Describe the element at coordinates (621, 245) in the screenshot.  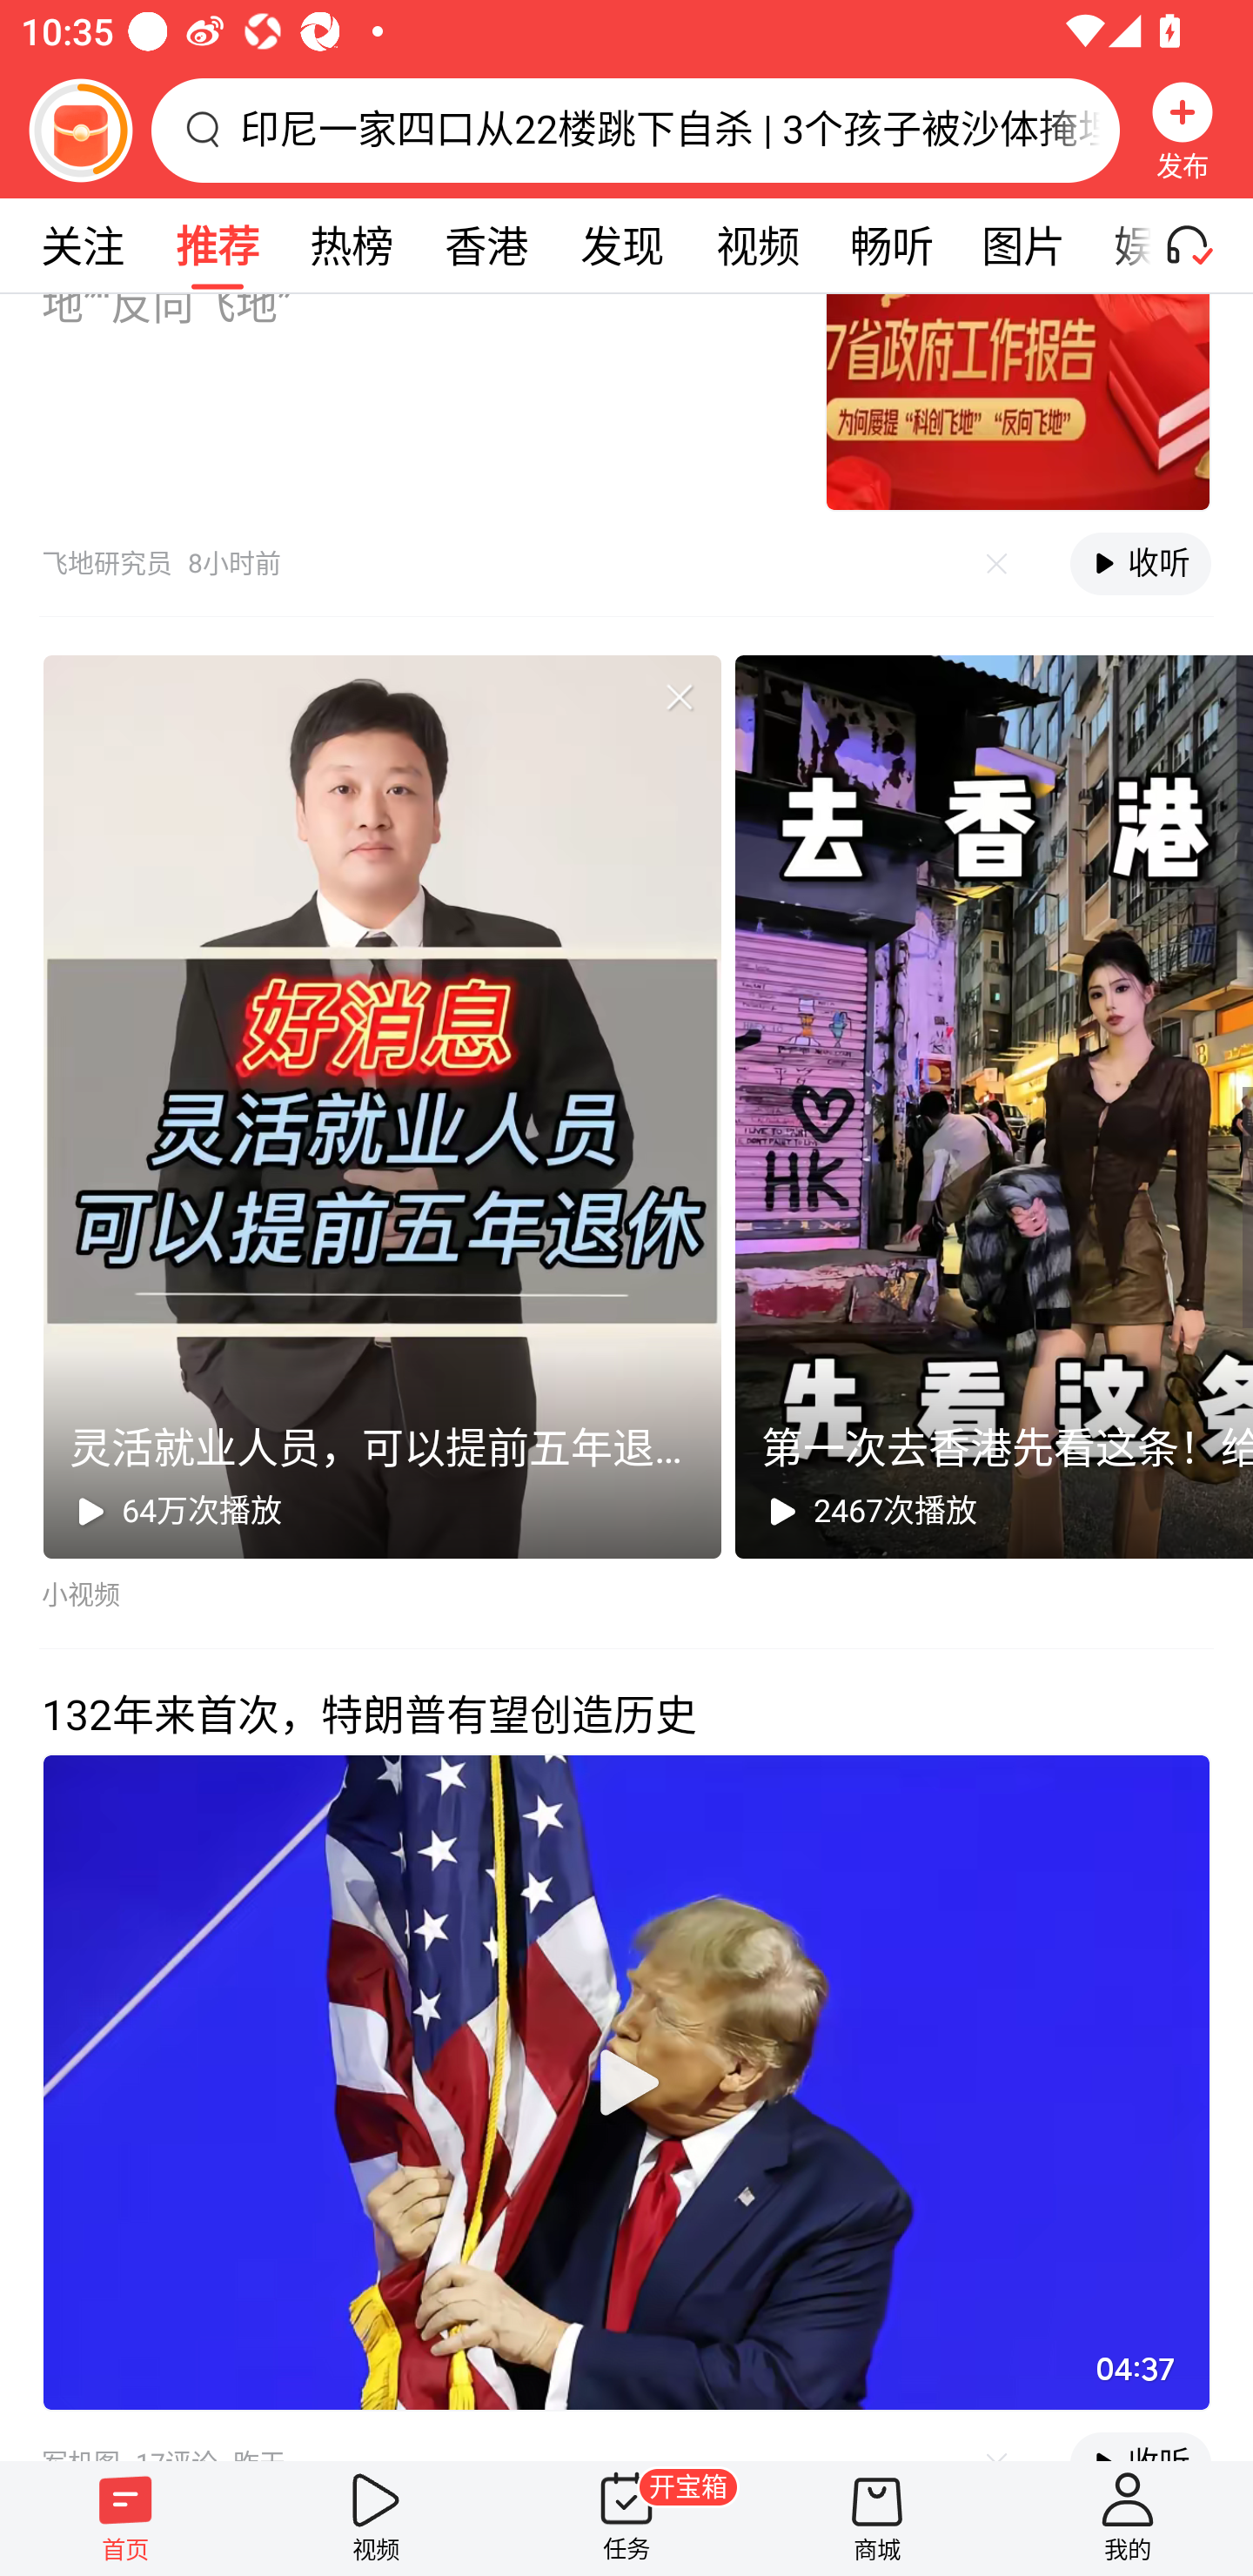
I see `发现` at that location.